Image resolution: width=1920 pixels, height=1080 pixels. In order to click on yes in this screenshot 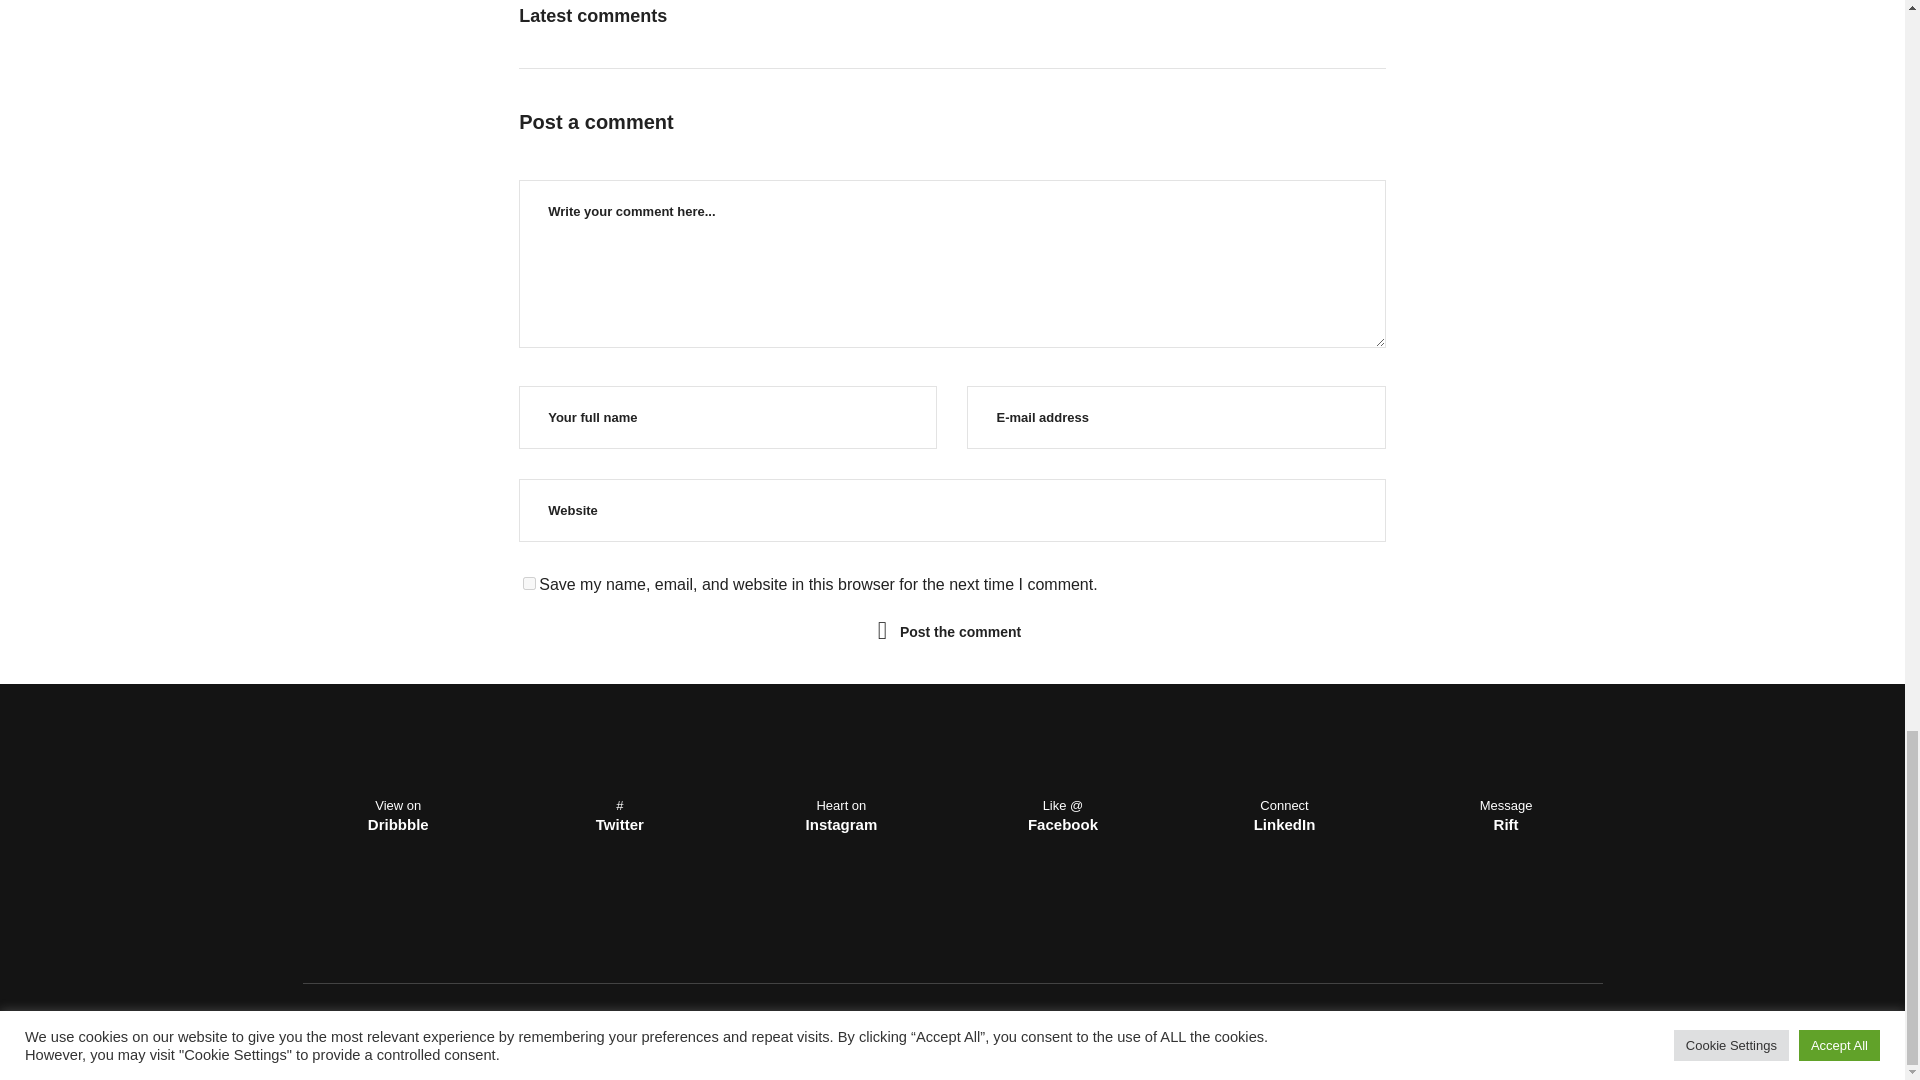, I will do `click(528, 582)`.